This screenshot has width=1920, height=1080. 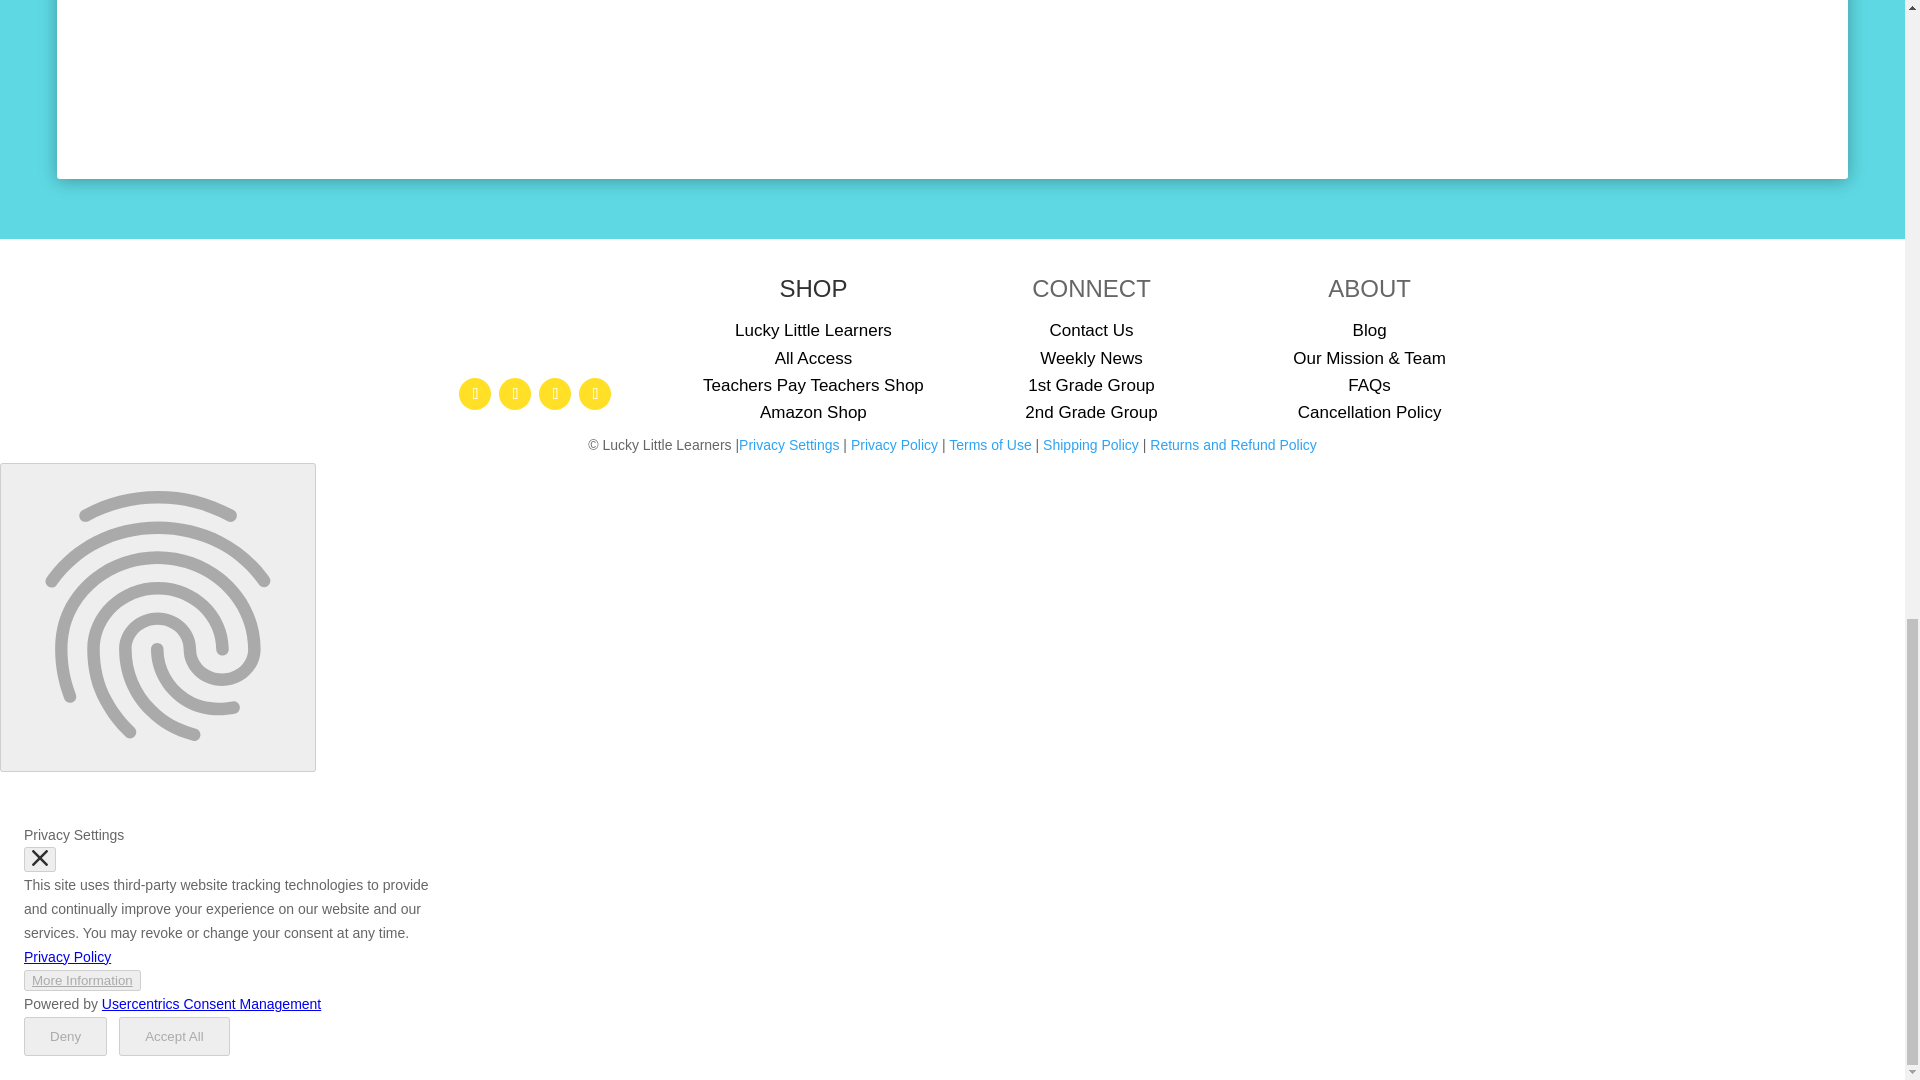 I want to click on Follow on Facebook, so click(x=474, y=394).